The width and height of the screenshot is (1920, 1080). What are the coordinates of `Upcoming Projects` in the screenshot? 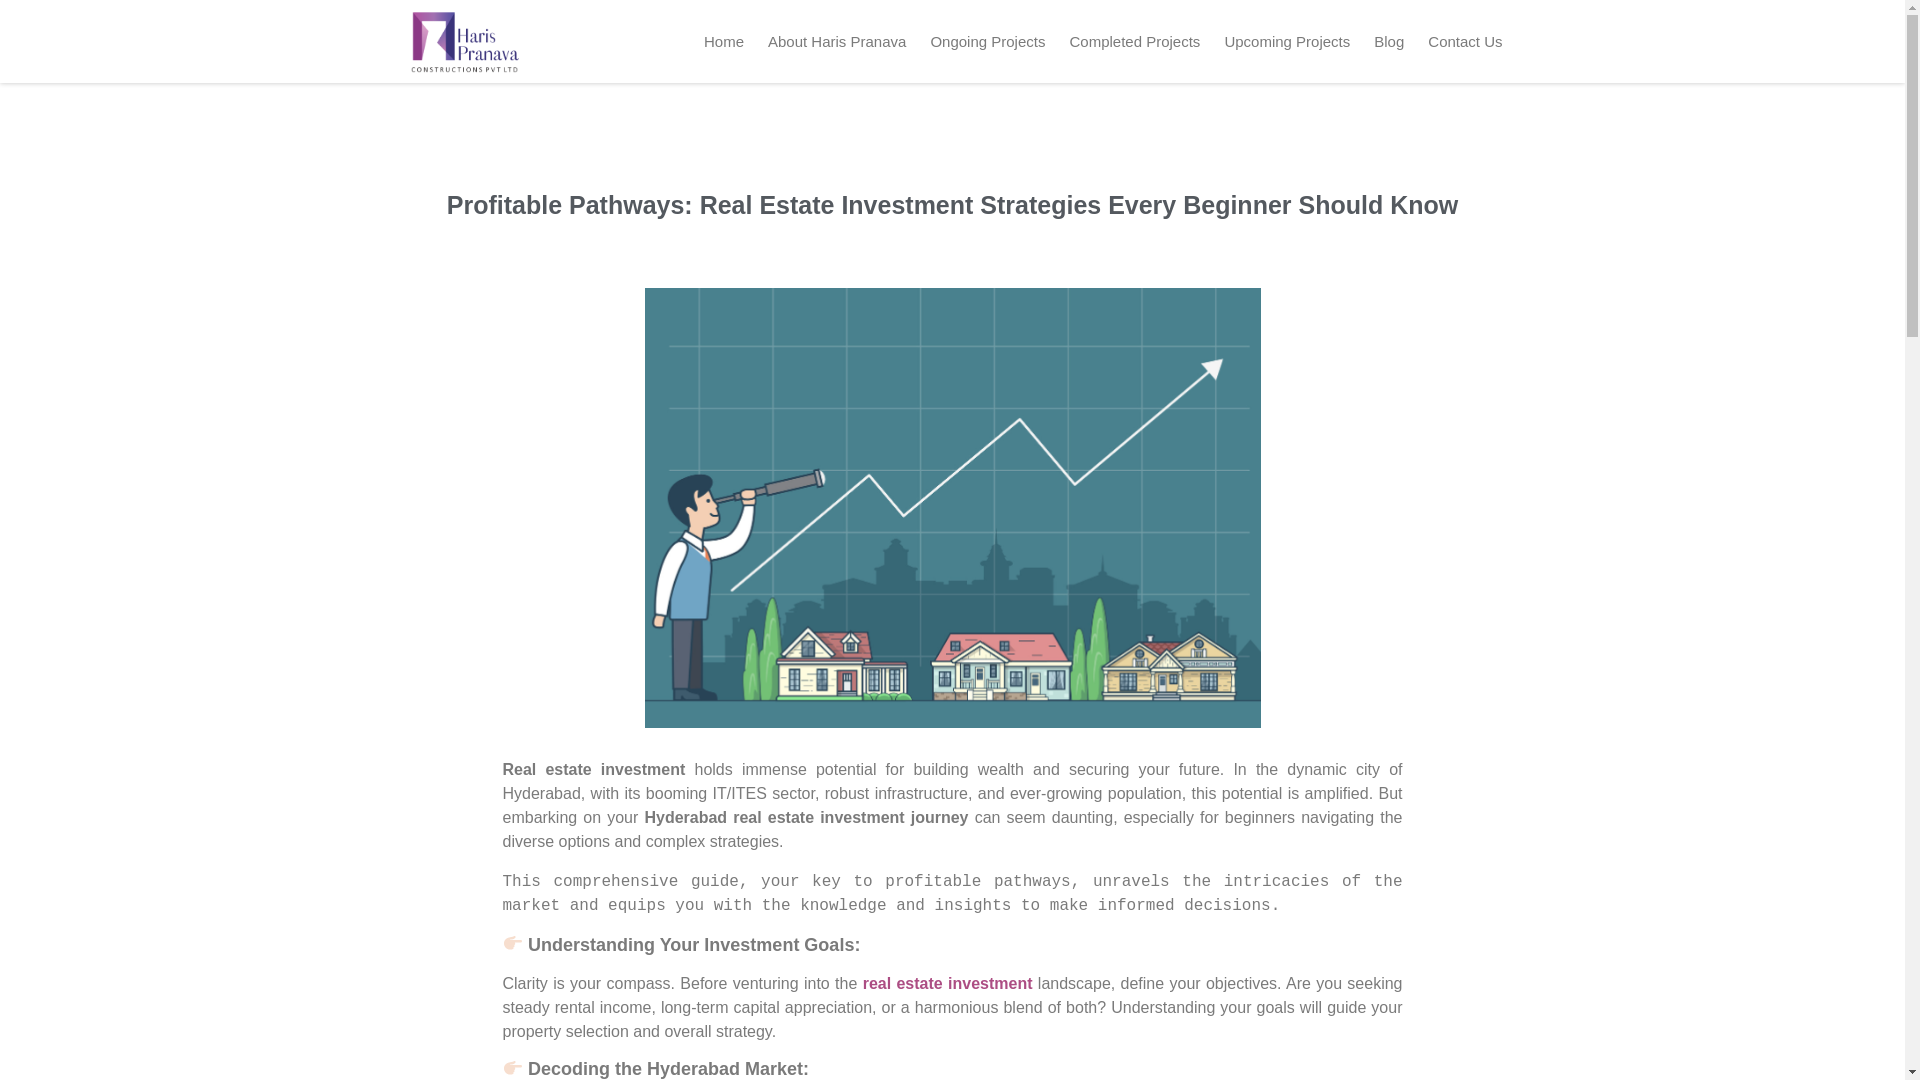 It's located at (1286, 41).